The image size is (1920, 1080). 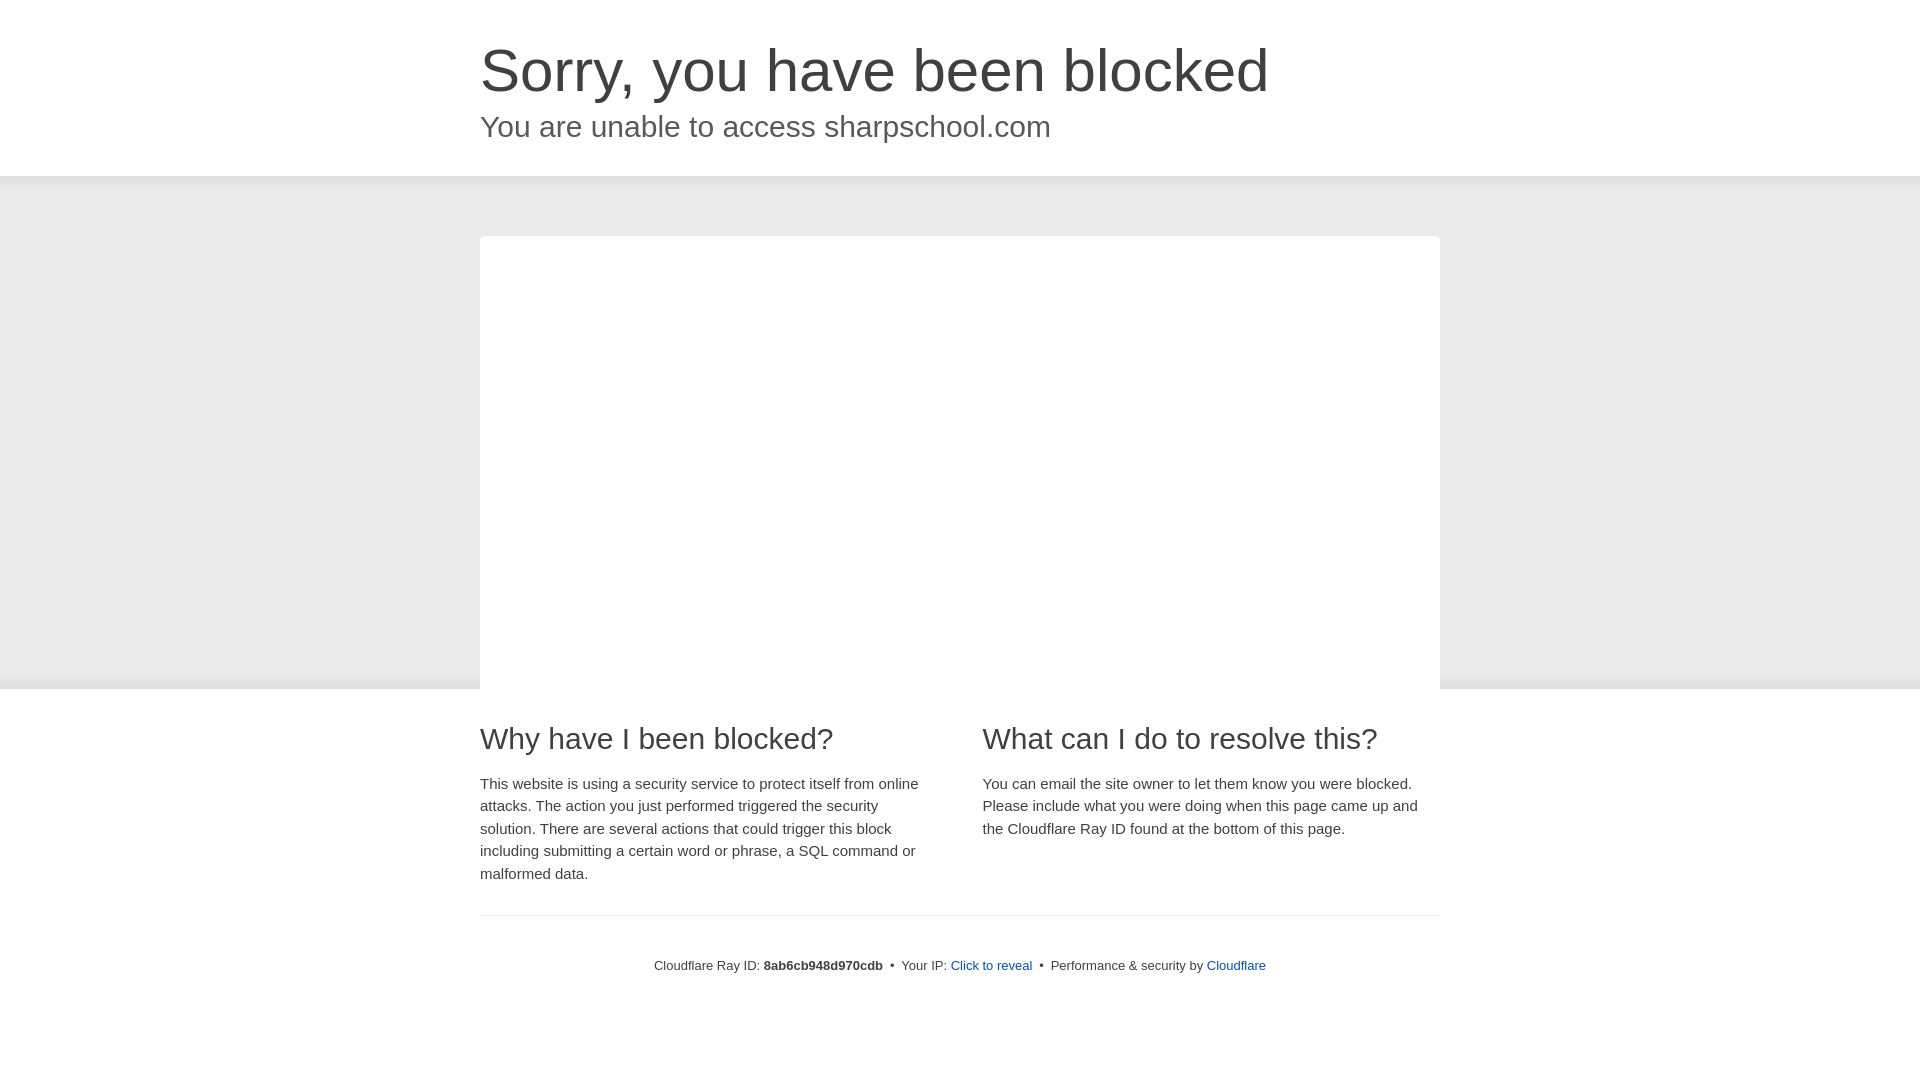 What do you see at coordinates (991, 966) in the screenshot?
I see `Click to reveal` at bounding box center [991, 966].